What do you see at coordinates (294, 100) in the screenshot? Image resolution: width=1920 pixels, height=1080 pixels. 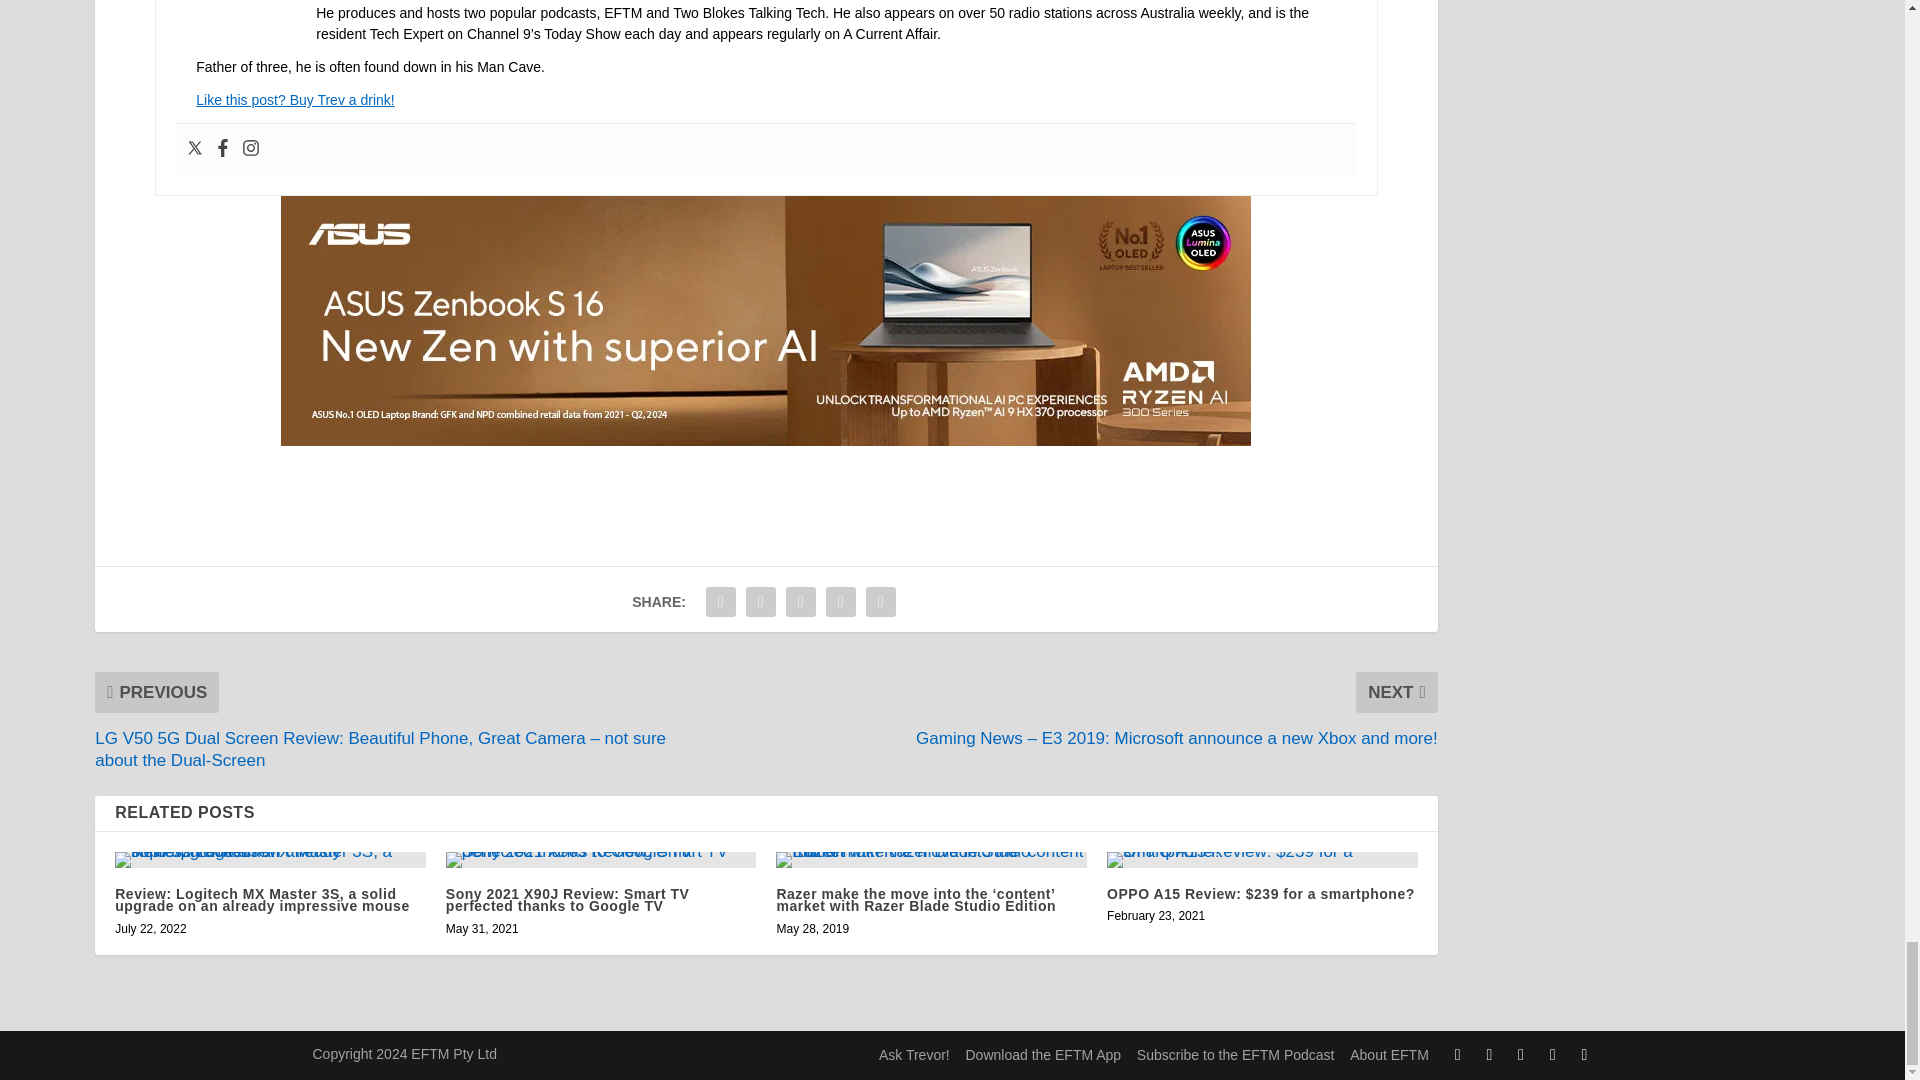 I see `Like this post? Buy Trev a drink!` at bounding box center [294, 100].